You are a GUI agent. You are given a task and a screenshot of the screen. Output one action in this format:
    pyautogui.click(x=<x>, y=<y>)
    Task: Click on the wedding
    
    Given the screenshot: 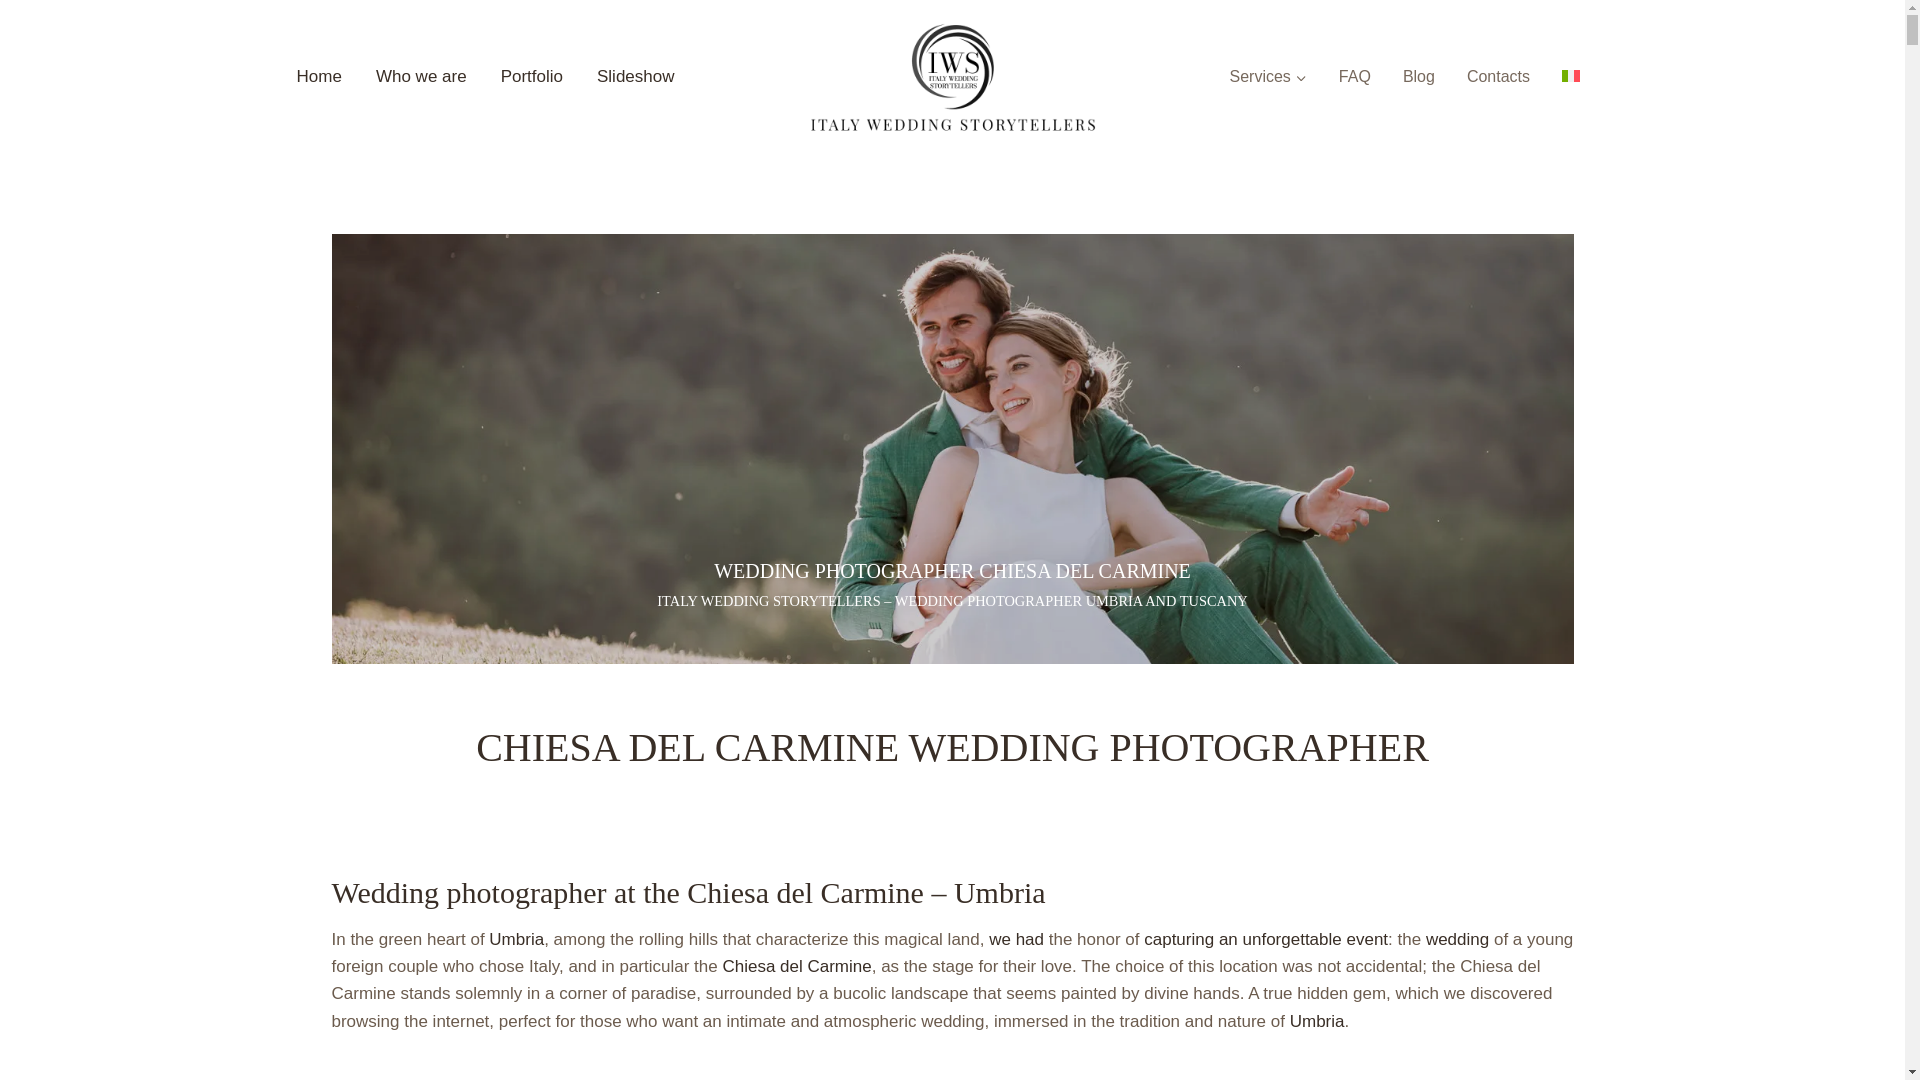 What is the action you would take?
    pyautogui.click(x=1458, y=939)
    